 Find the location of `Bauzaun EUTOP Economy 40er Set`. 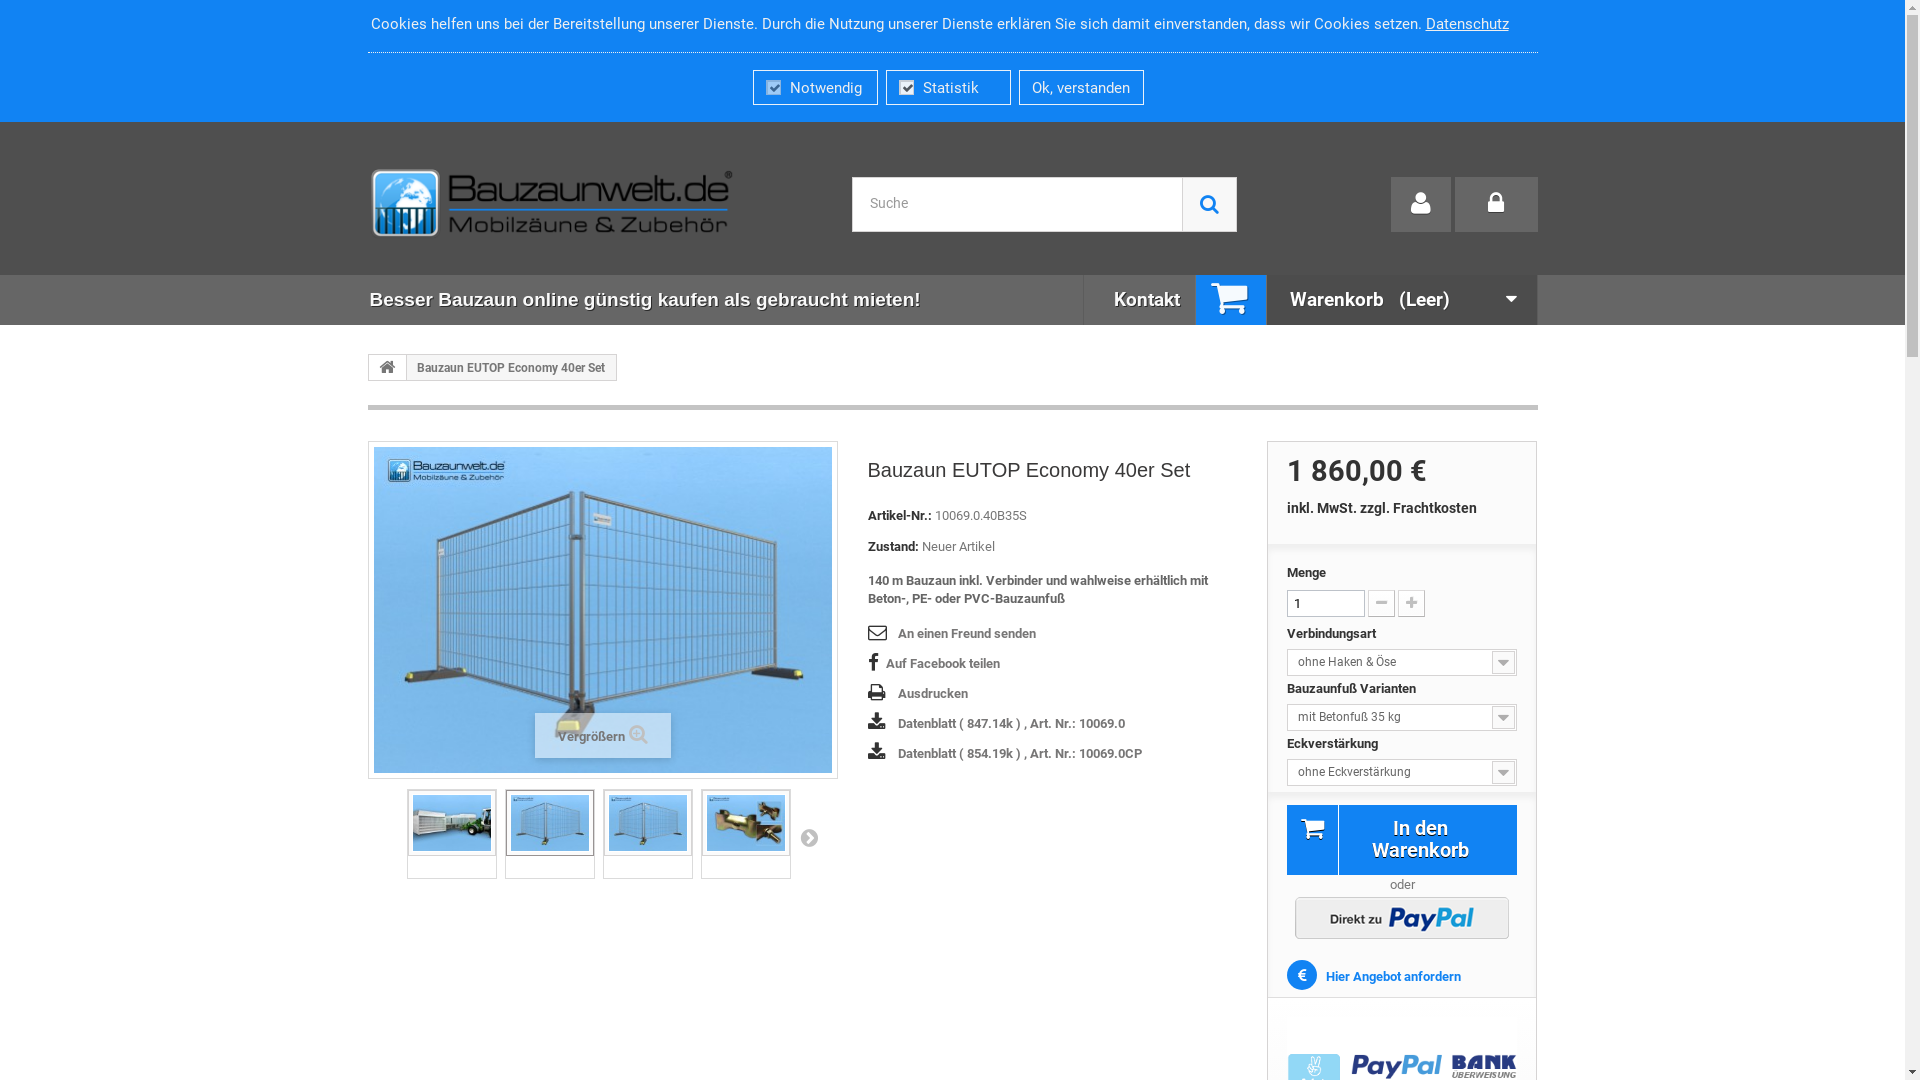

Bauzaun EUTOP Economy 40er Set is located at coordinates (603, 610).